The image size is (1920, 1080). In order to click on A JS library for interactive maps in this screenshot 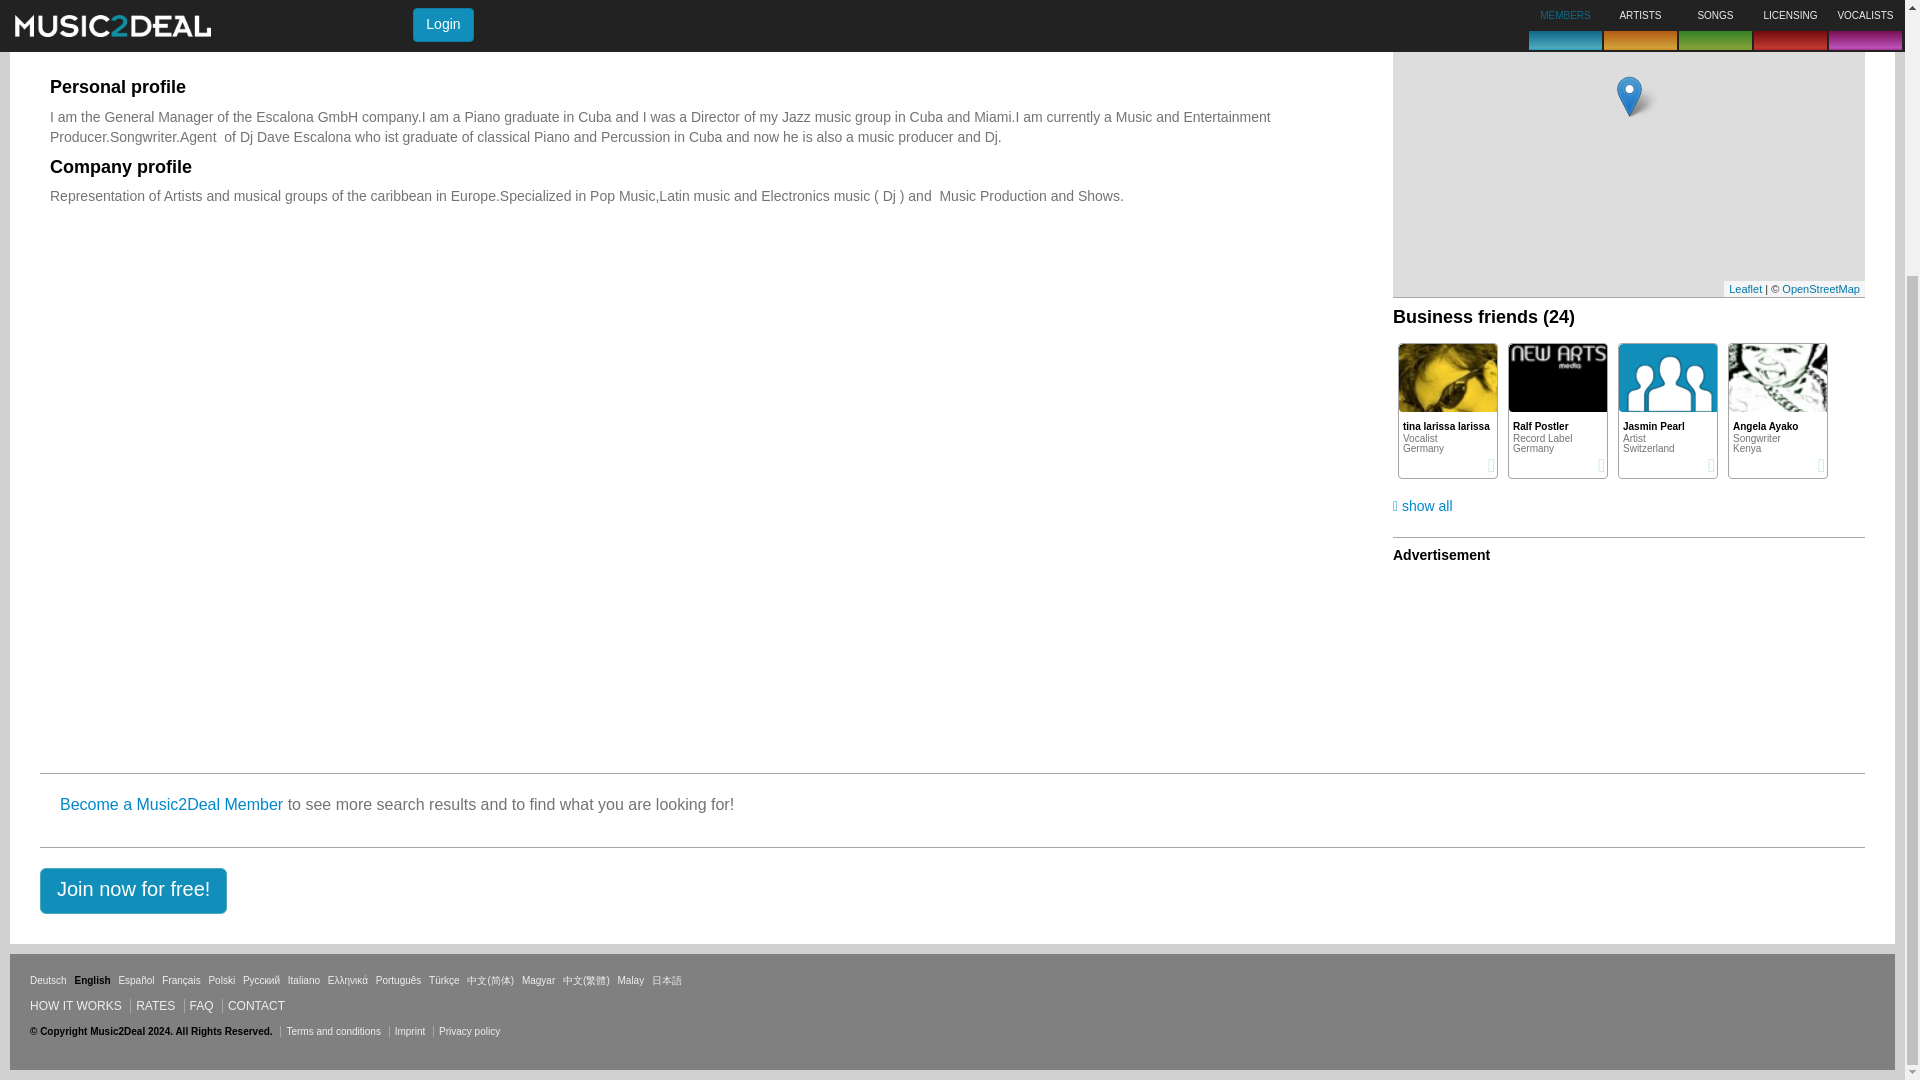, I will do `click(1746, 287)`.